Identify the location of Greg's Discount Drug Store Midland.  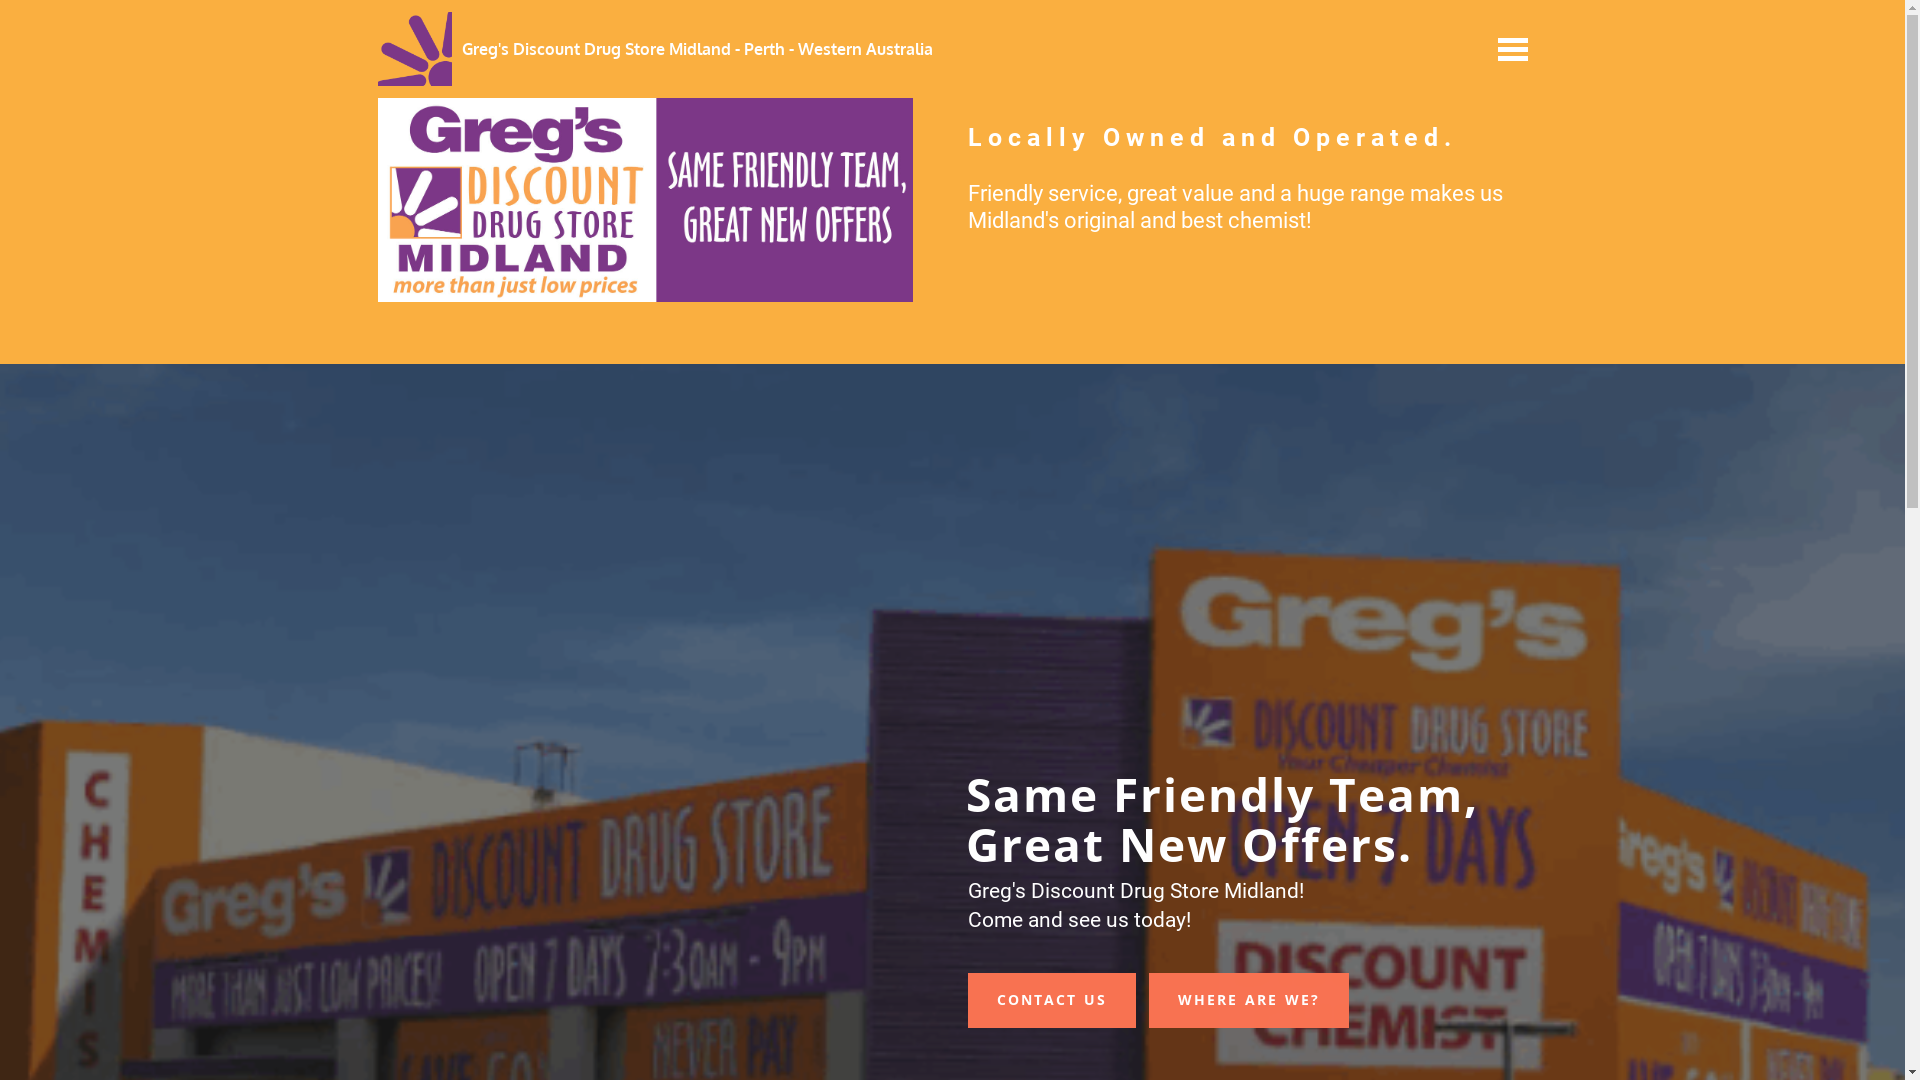
(646, 200).